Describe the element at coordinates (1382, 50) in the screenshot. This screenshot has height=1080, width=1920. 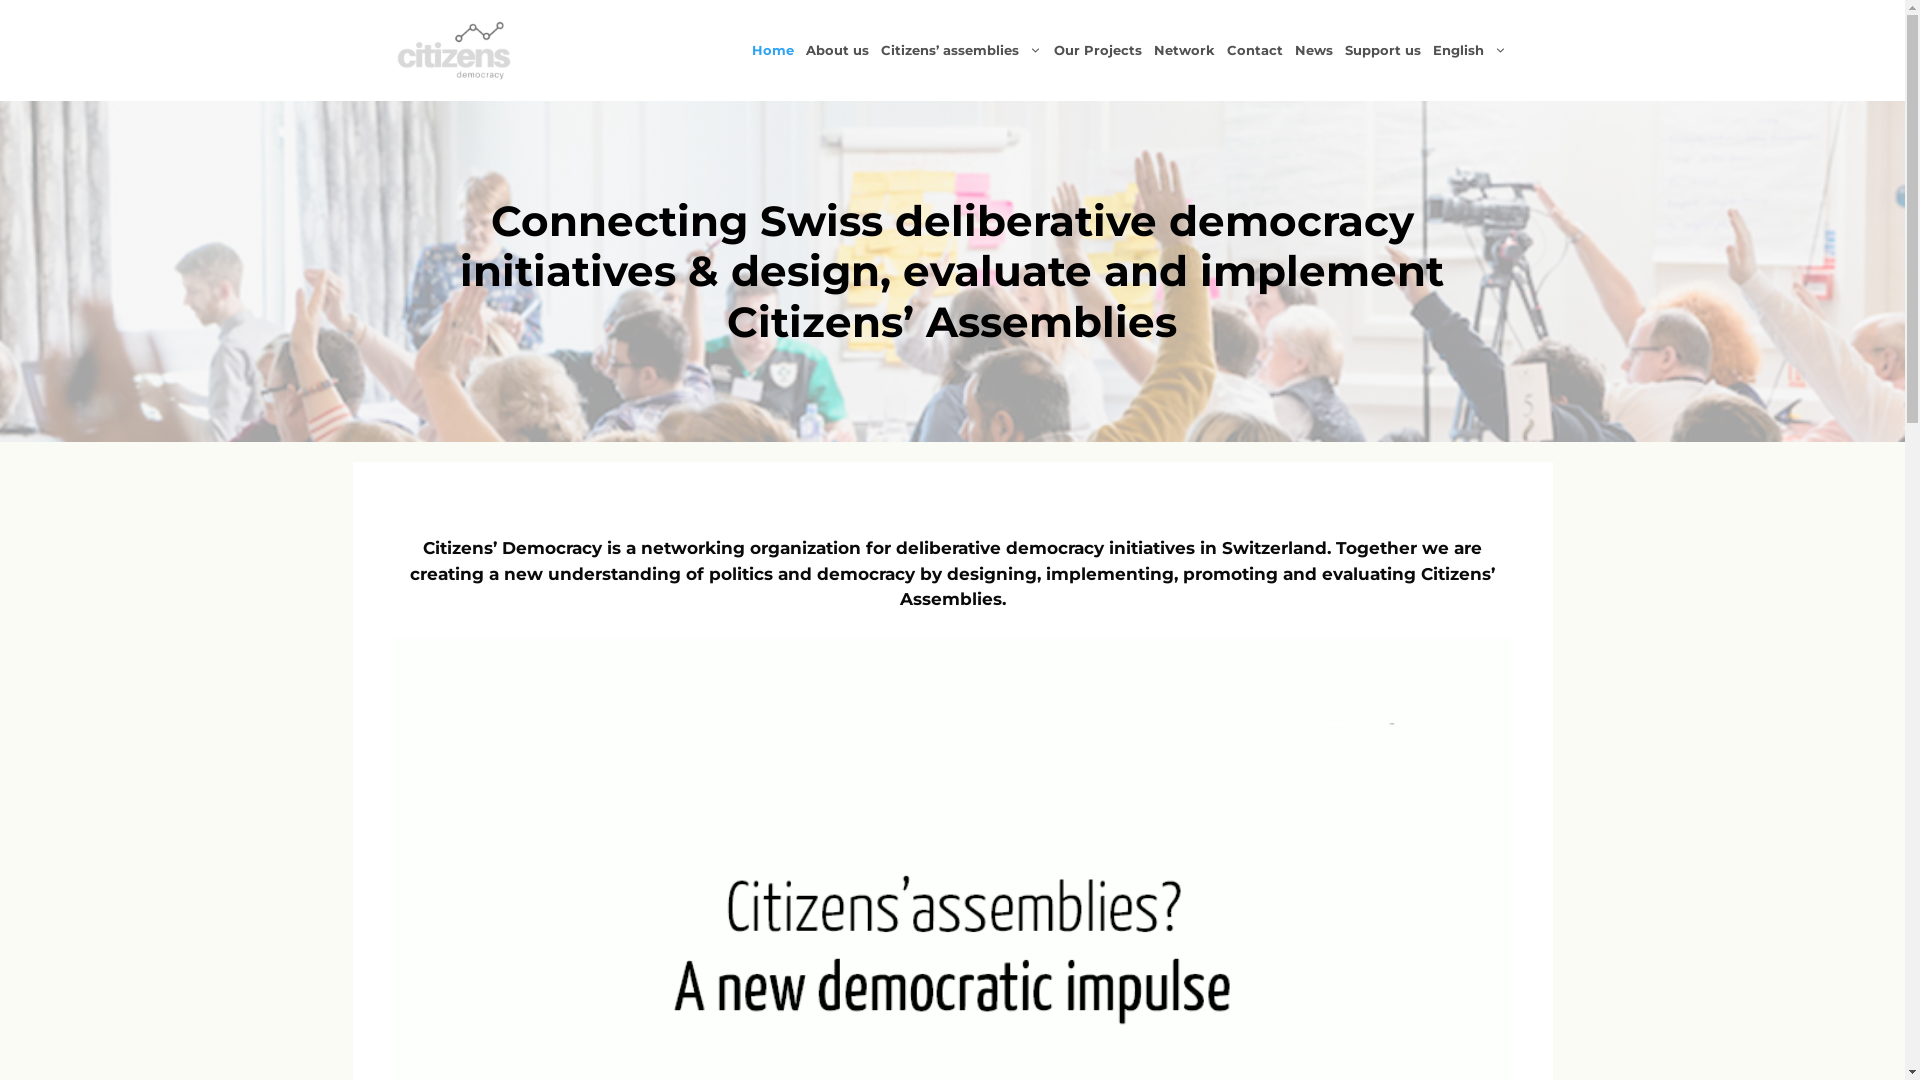
I see `Support us` at that location.